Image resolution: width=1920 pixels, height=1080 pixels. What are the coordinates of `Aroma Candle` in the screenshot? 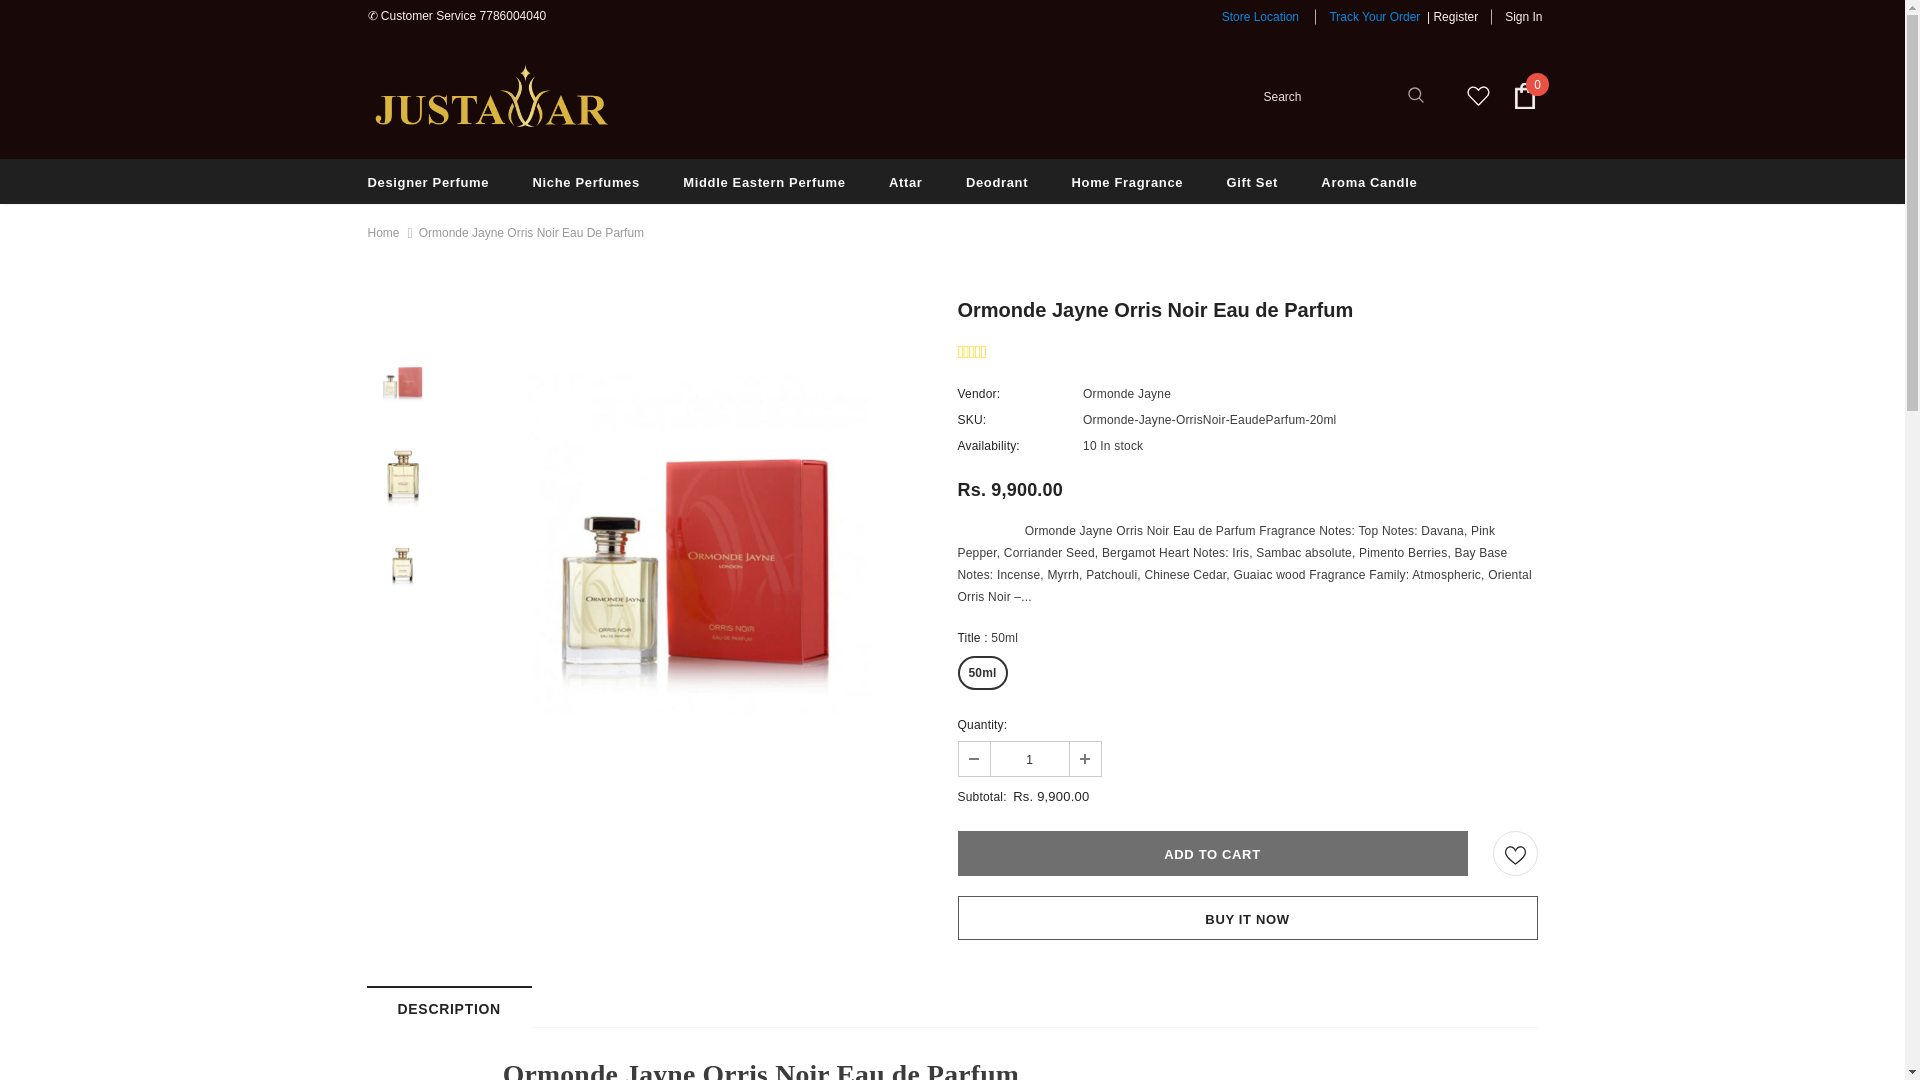 It's located at (1368, 181).